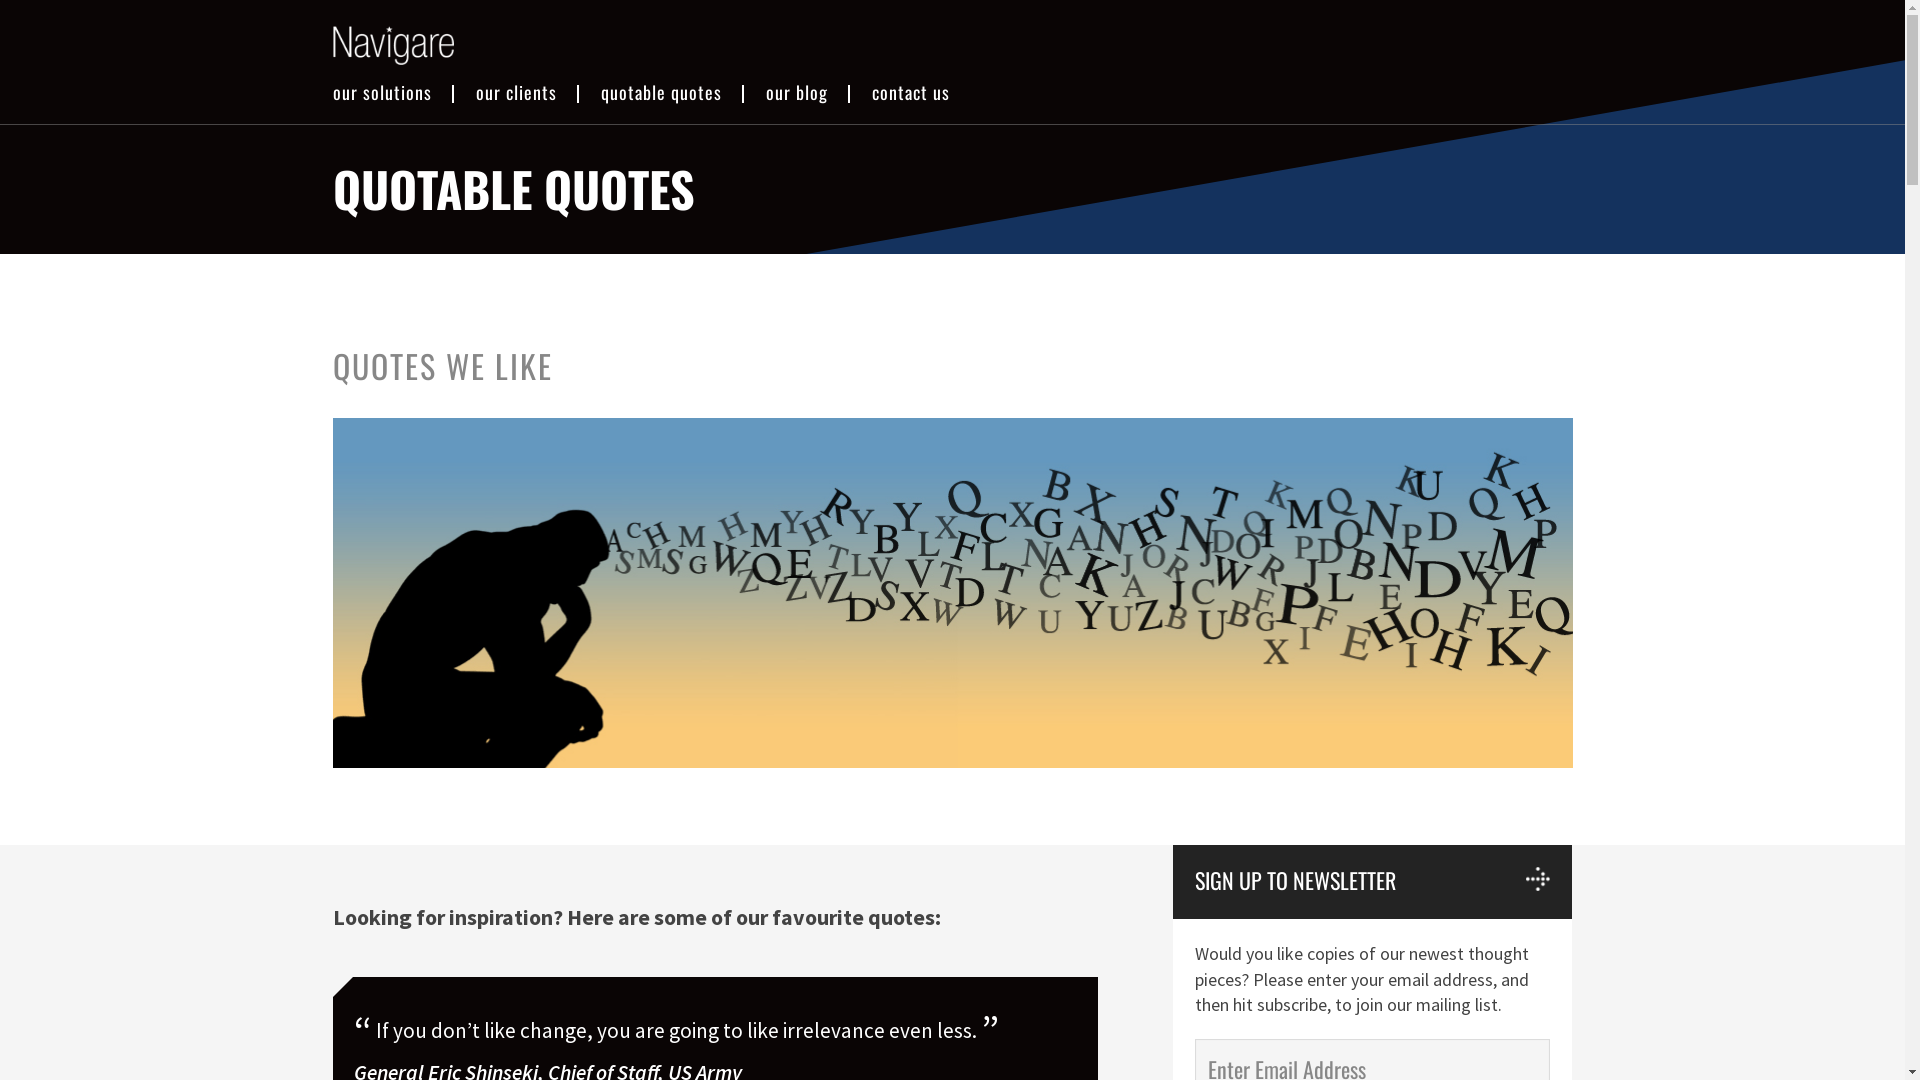 This screenshot has width=1920, height=1080. What do you see at coordinates (911, 92) in the screenshot?
I see `contact us` at bounding box center [911, 92].